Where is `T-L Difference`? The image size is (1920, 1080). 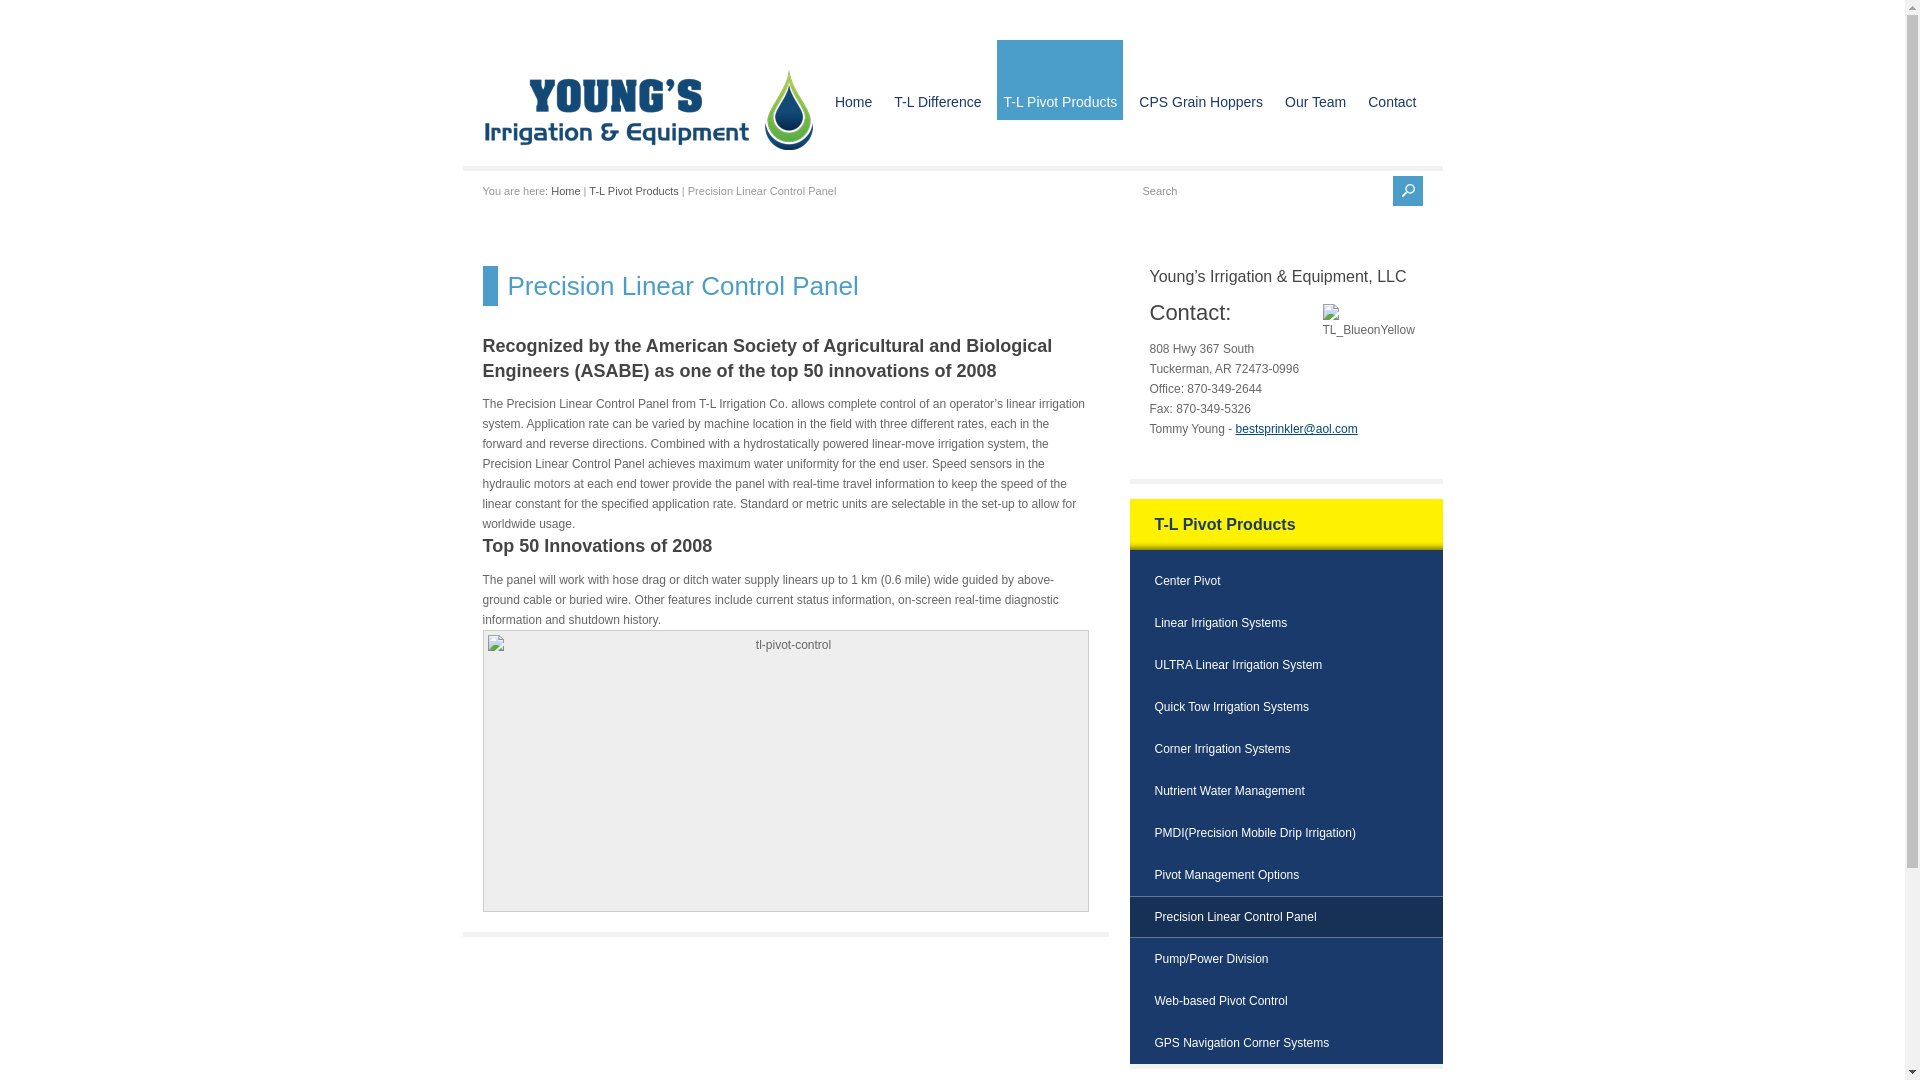
T-L Difference is located at coordinates (936, 79).